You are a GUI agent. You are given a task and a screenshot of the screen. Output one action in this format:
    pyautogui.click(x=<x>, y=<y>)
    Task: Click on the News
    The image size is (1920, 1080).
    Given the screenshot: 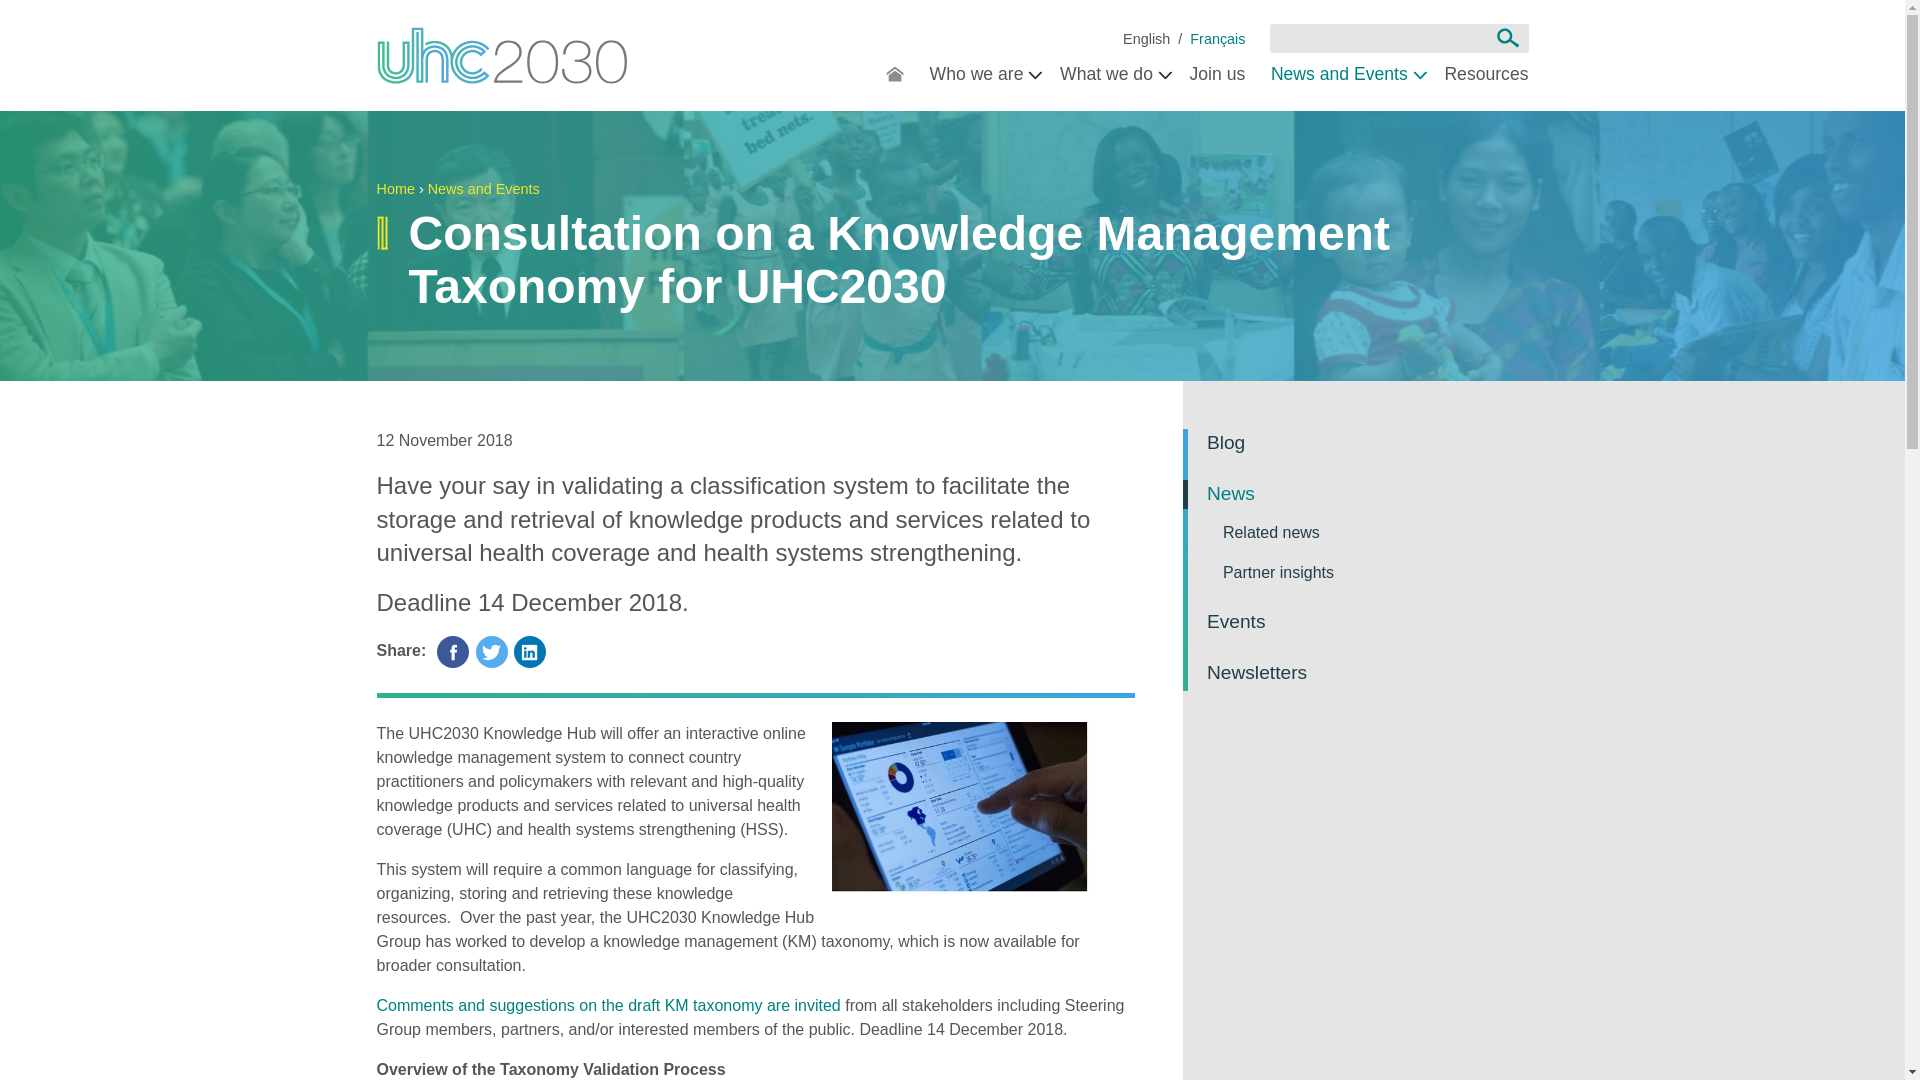 What is the action you would take?
    pyautogui.click(x=1146, y=40)
    